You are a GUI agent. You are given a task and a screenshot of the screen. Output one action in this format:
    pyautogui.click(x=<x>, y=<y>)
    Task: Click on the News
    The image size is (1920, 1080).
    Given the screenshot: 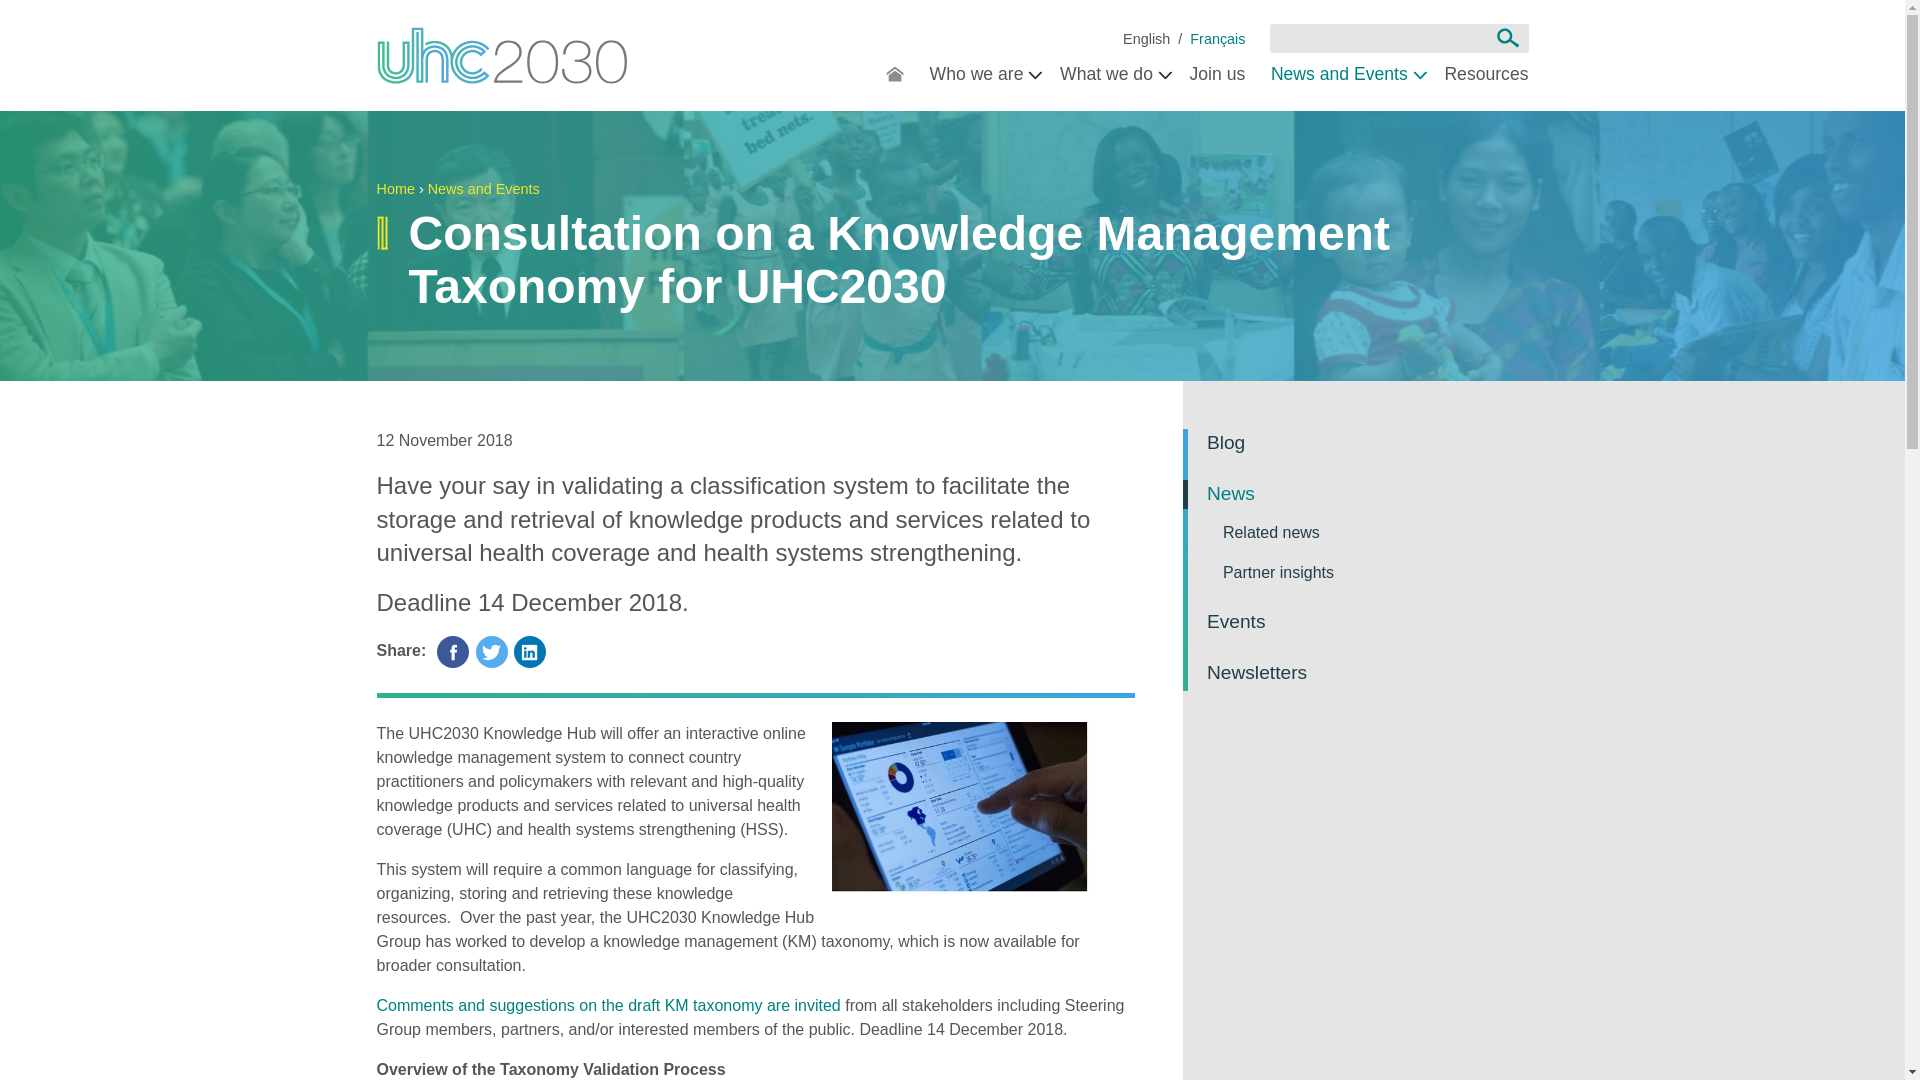 What is the action you would take?
    pyautogui.click(x=1146, y=40)
    